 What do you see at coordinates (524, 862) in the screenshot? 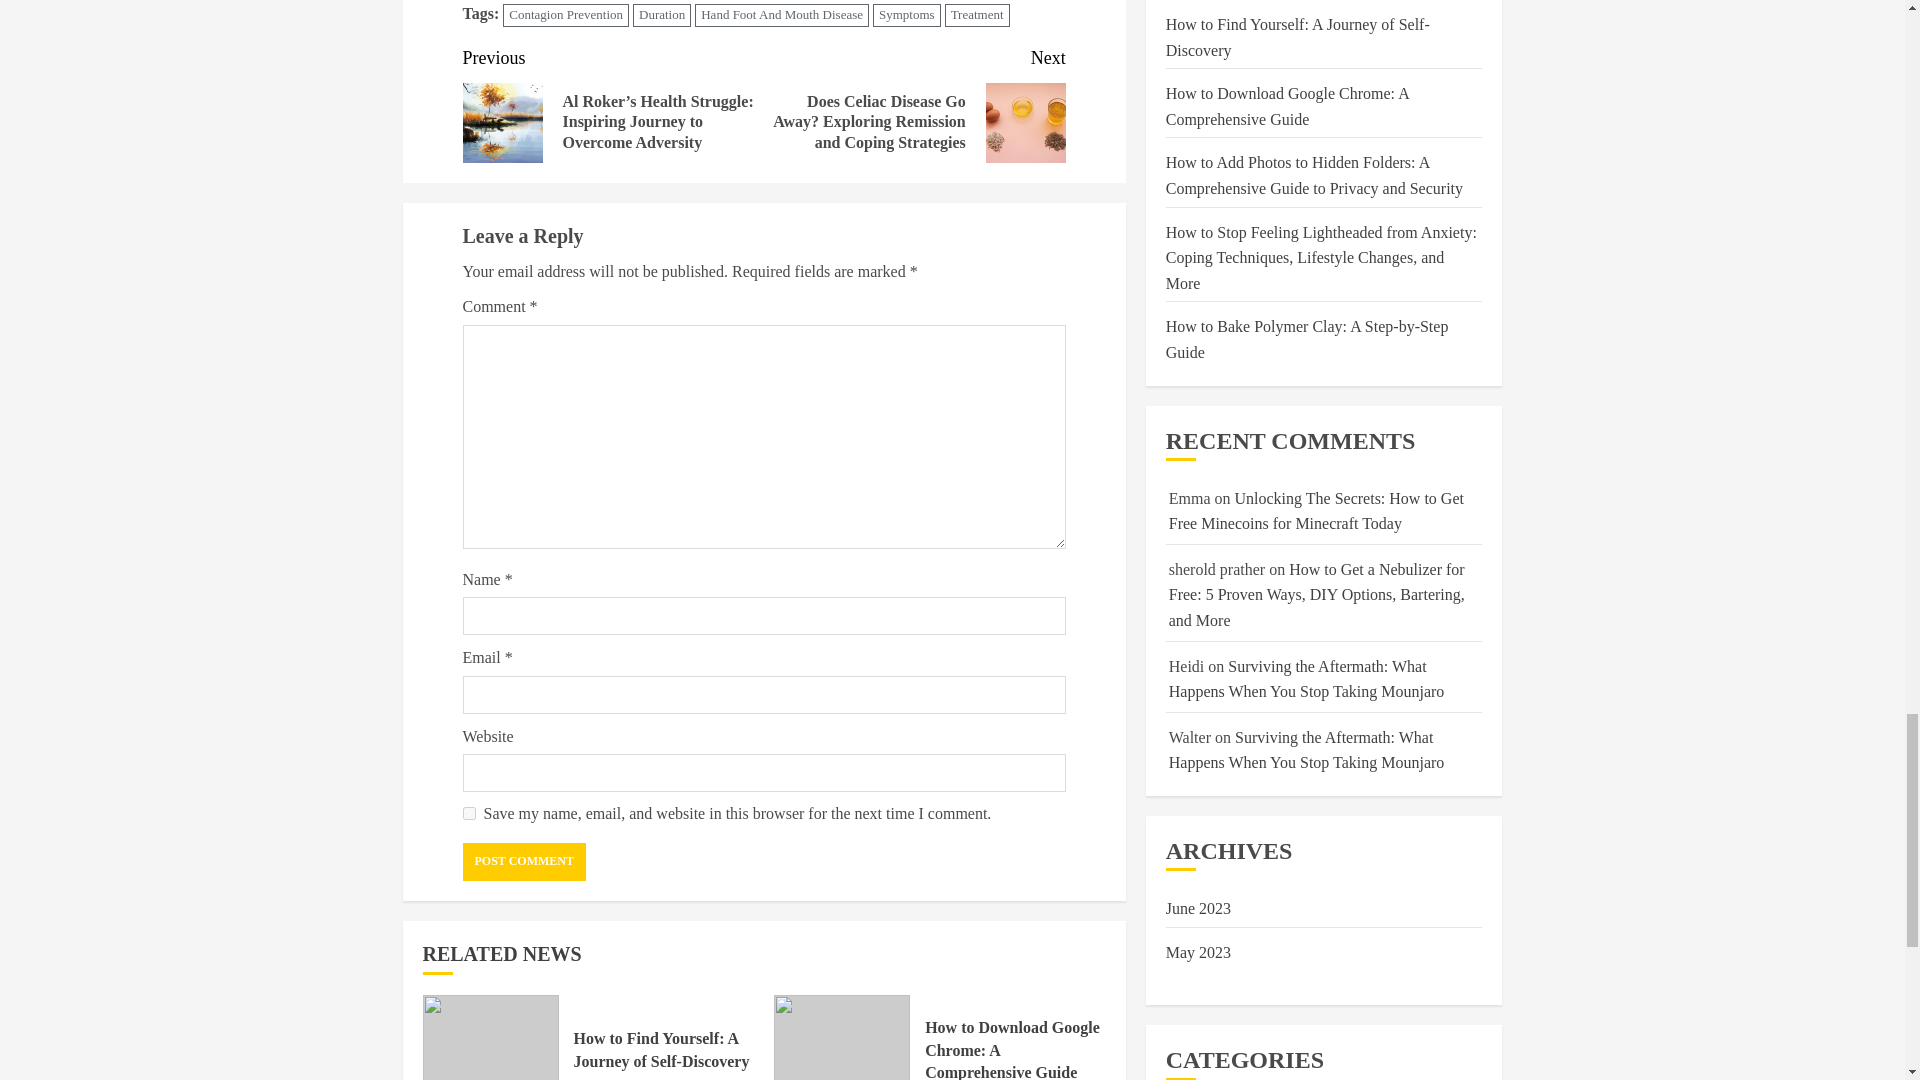
I see `Post Comment` at bounding box center [524, 862].